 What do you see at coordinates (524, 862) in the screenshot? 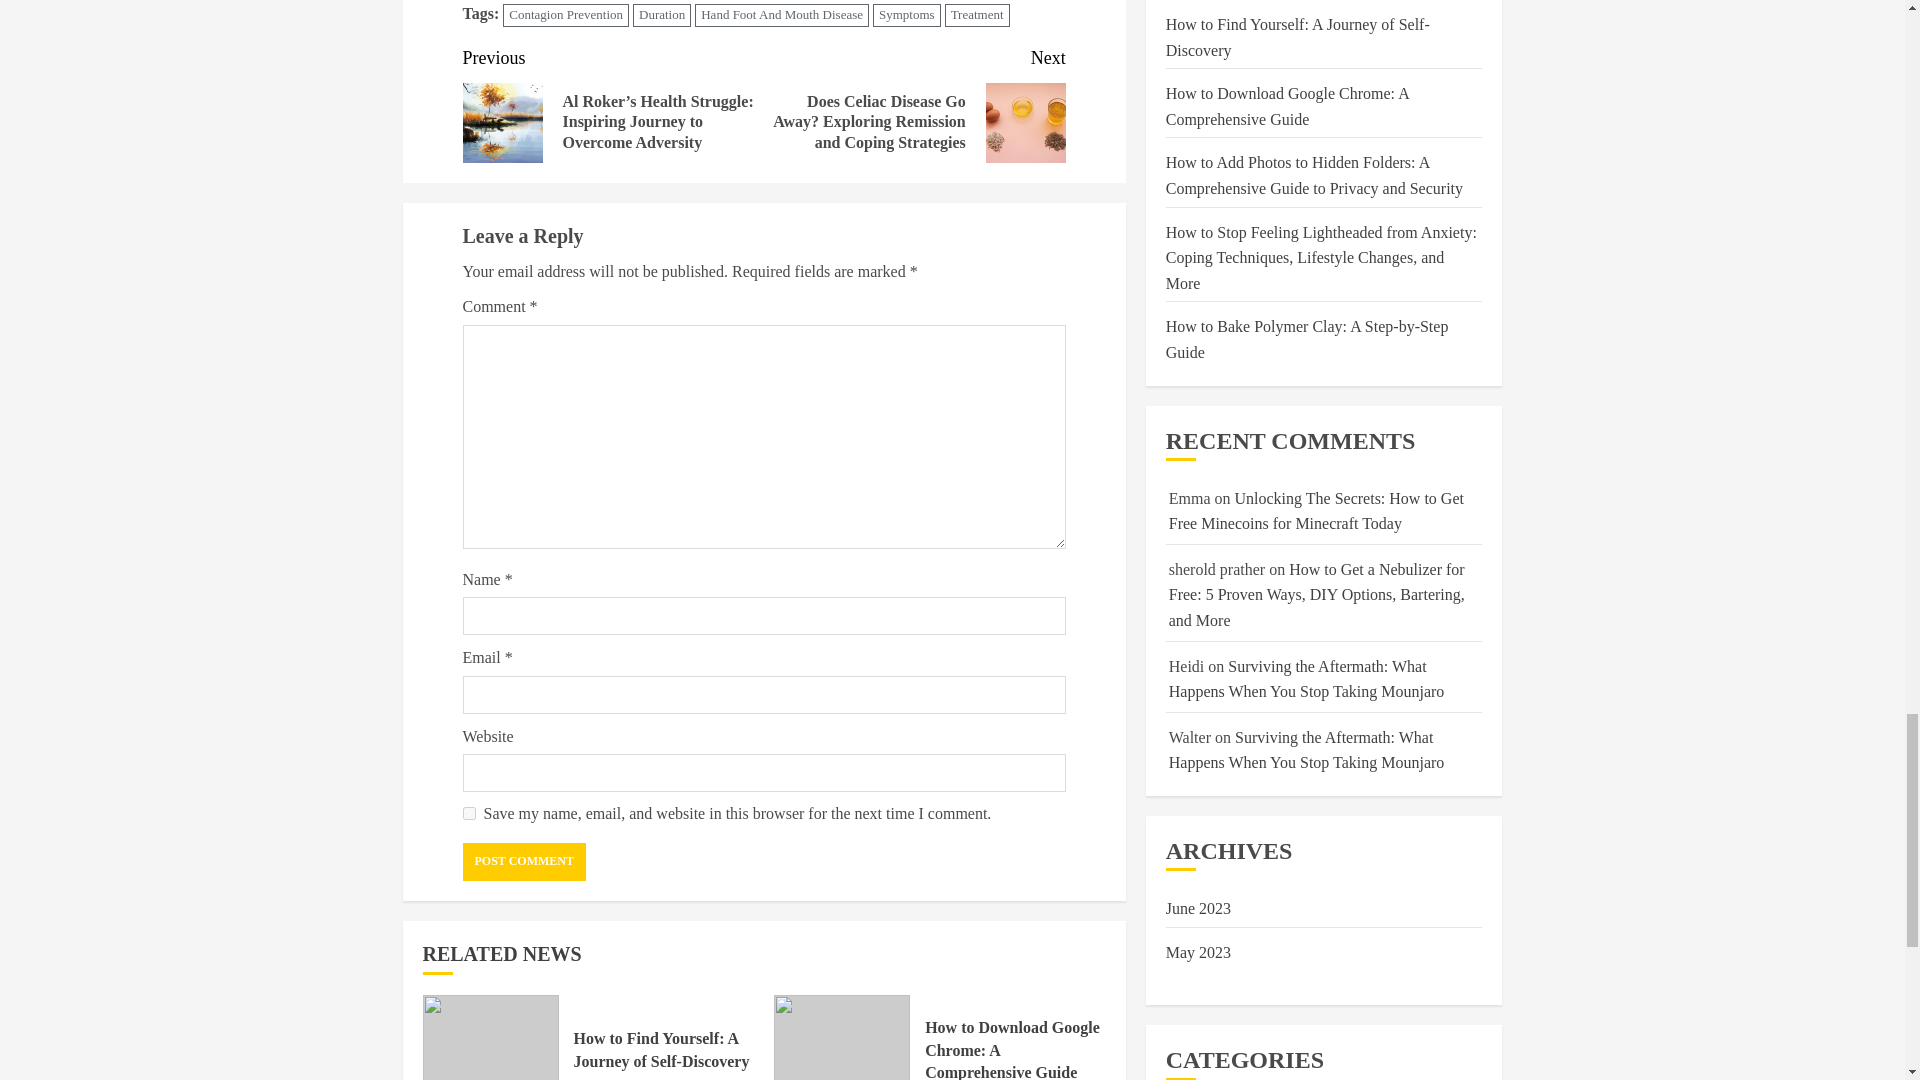
I see `Post Comment` at bounding box center [524, 862].